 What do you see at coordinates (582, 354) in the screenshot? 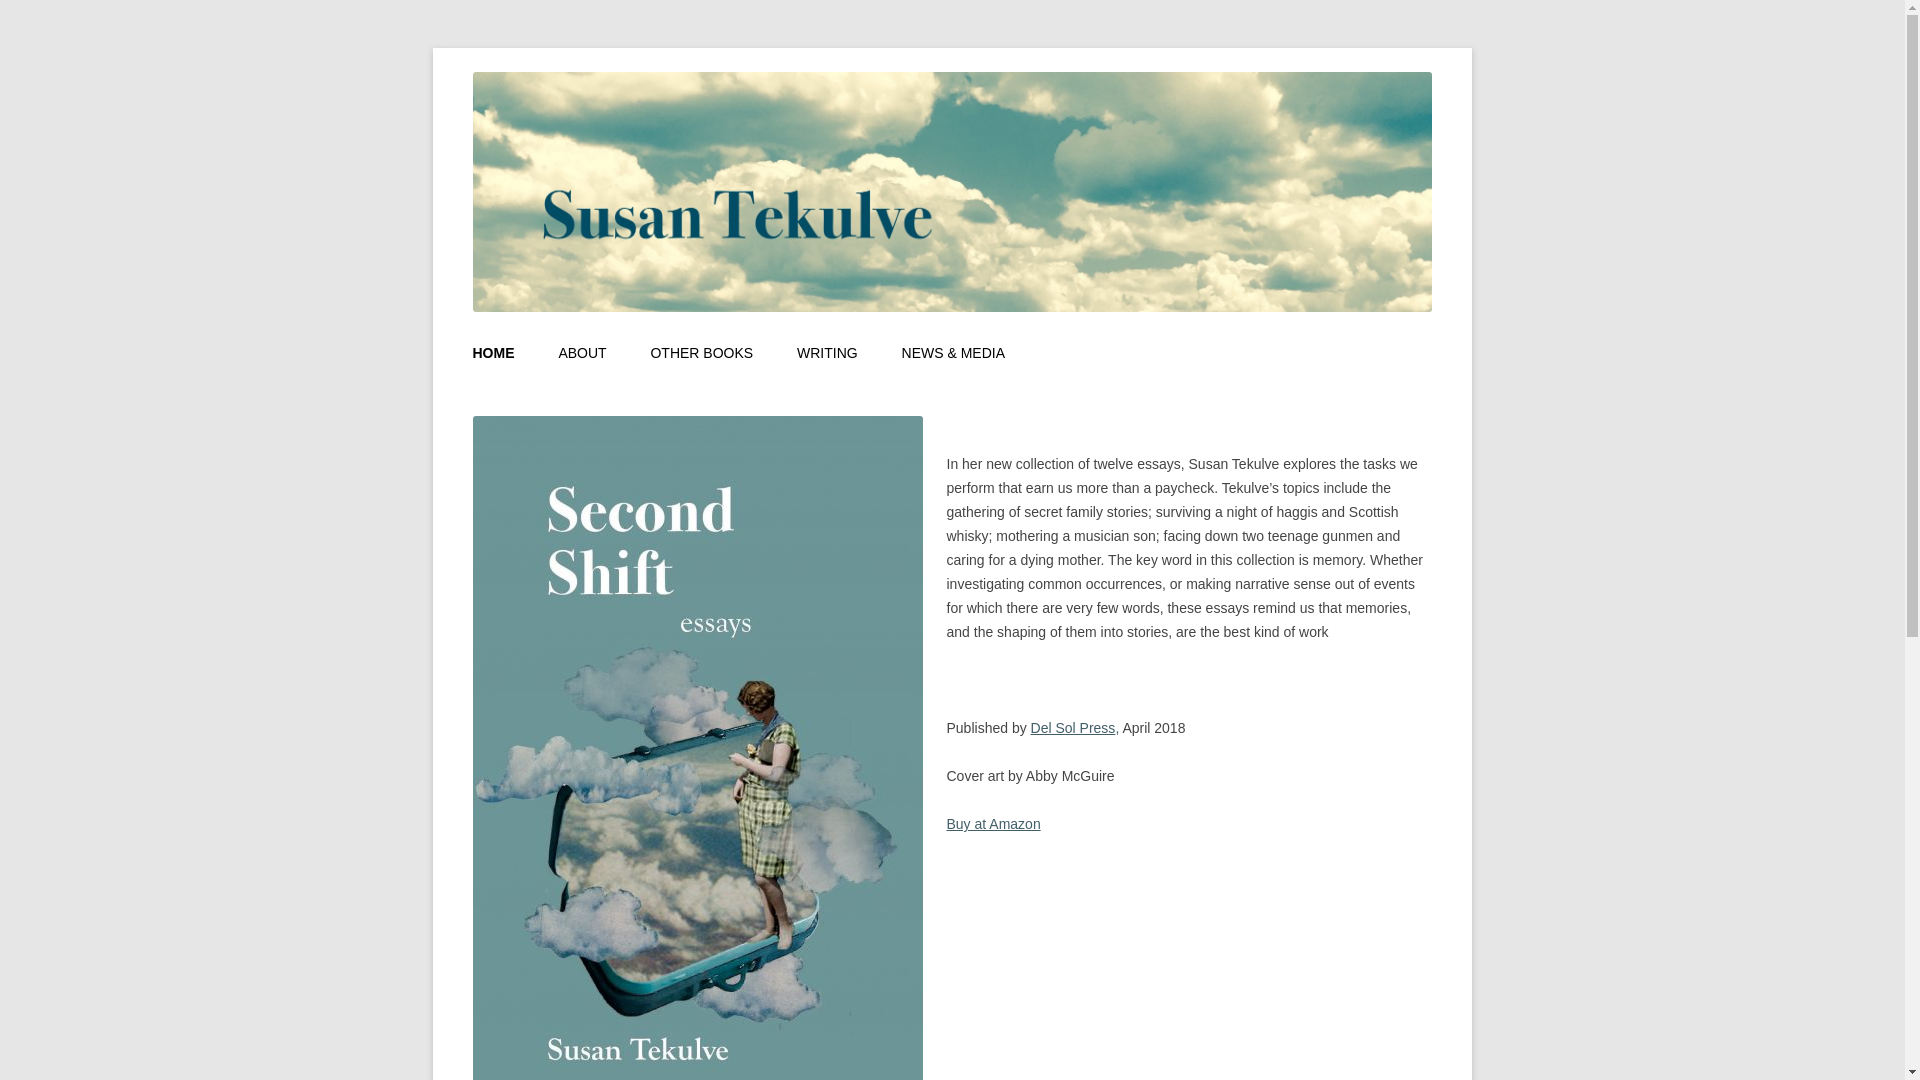
I see `ABOUT` at bounding box center [582, 354].